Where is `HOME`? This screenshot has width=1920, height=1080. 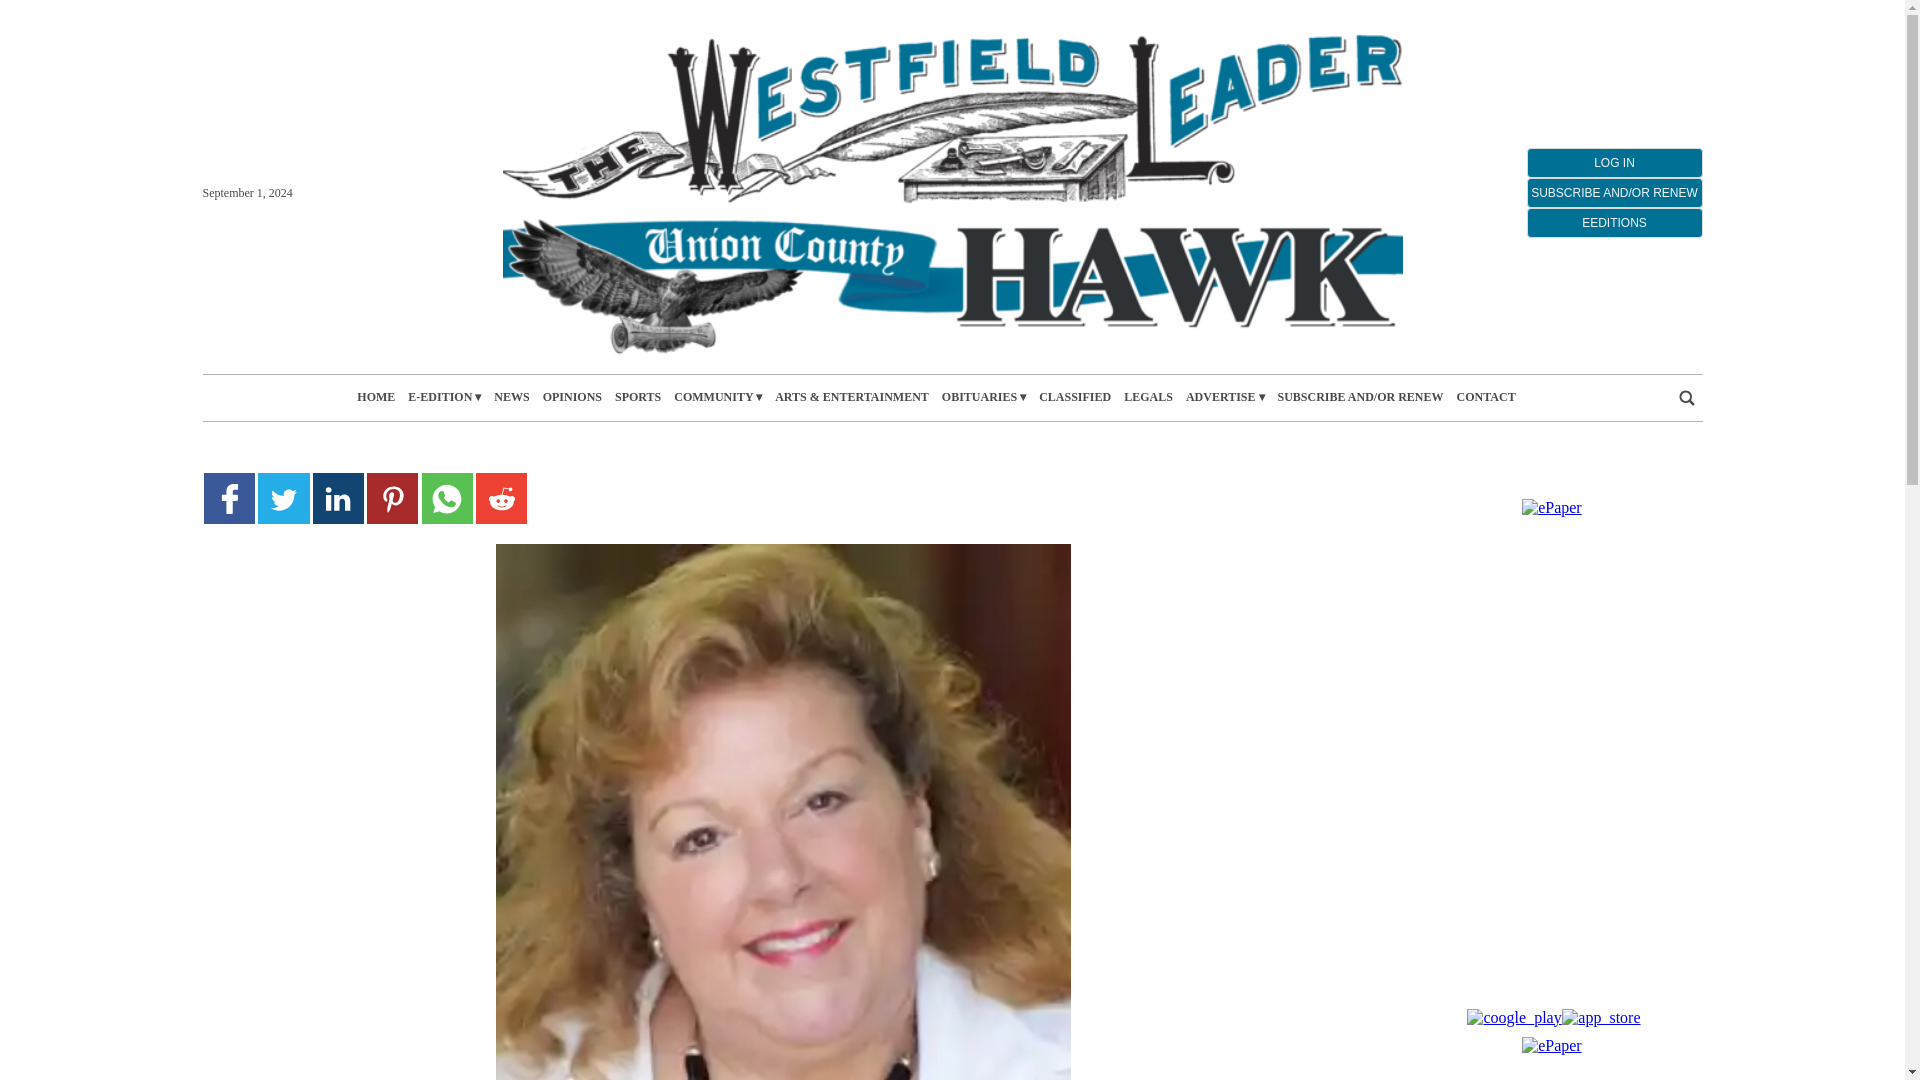
HOME is located at coordinates (376, 397).